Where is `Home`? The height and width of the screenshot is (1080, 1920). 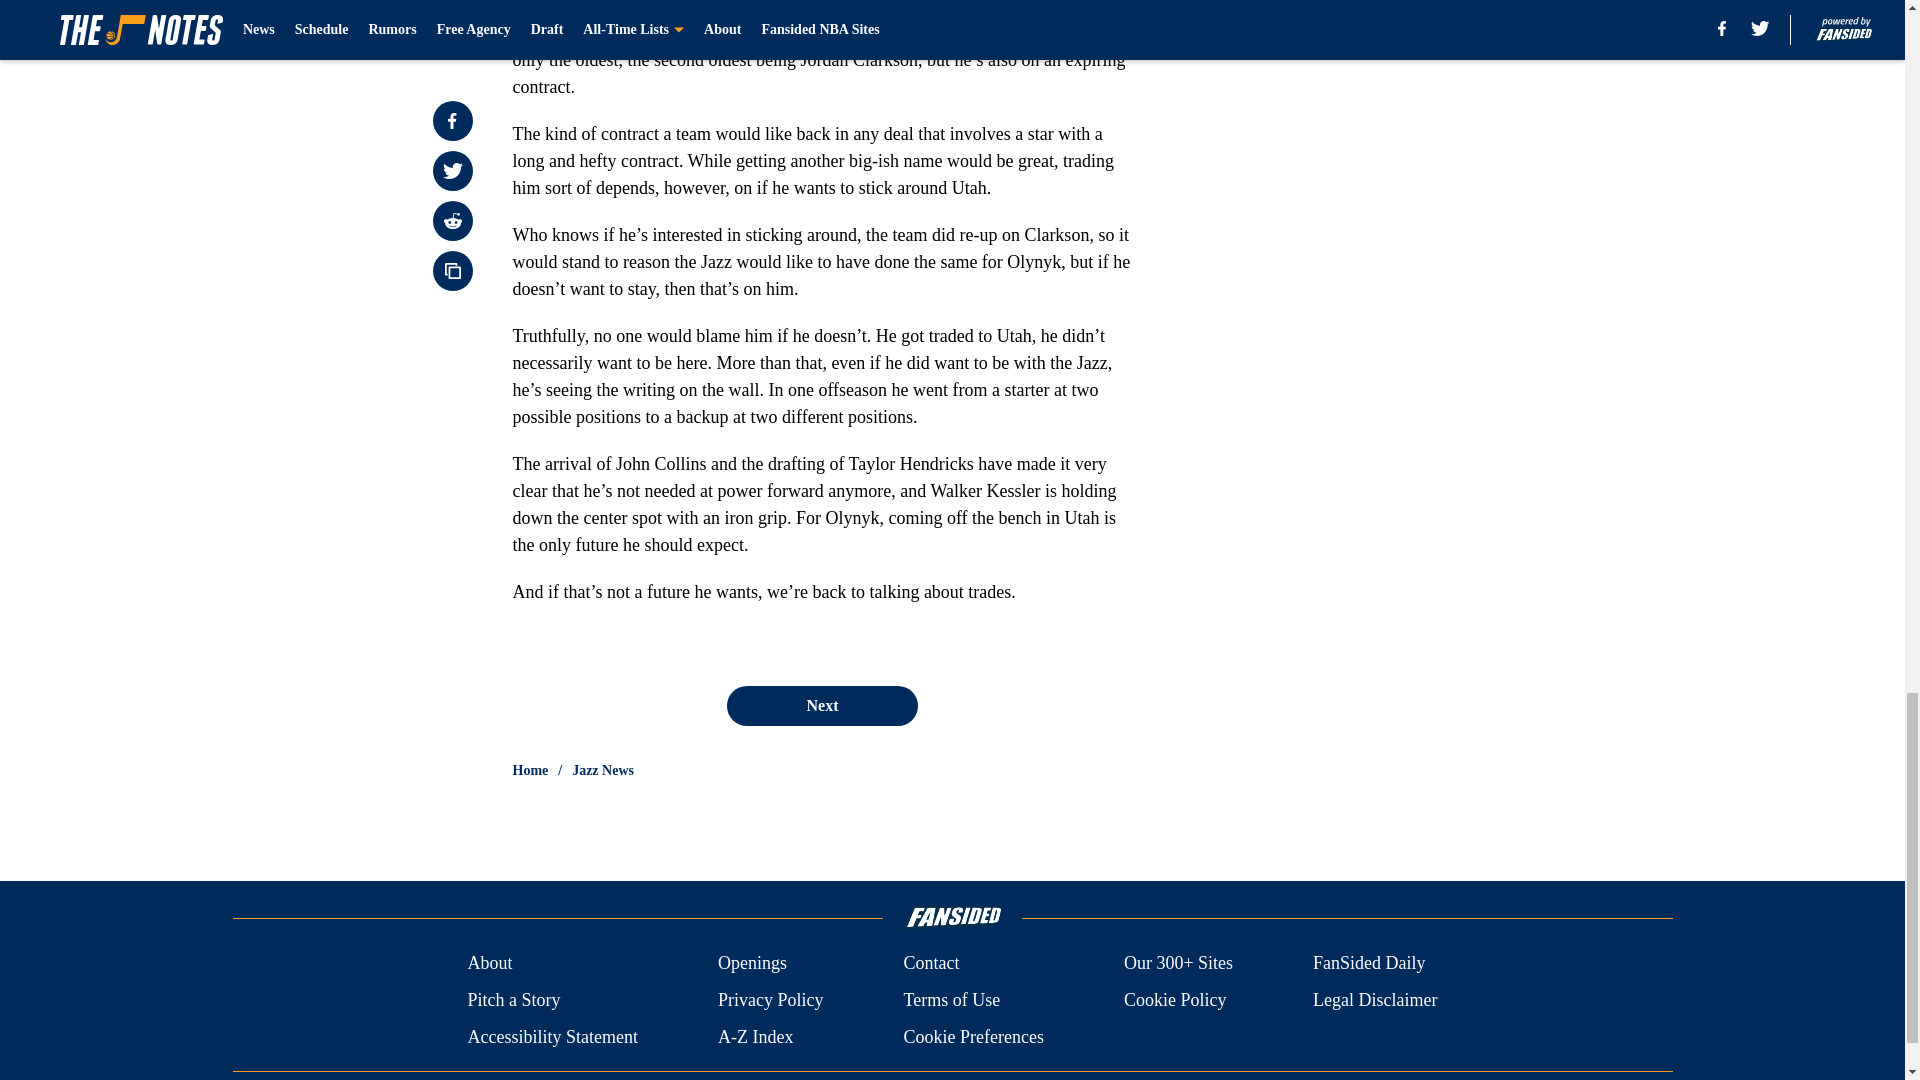 Home is located at coordinates (530, 770).